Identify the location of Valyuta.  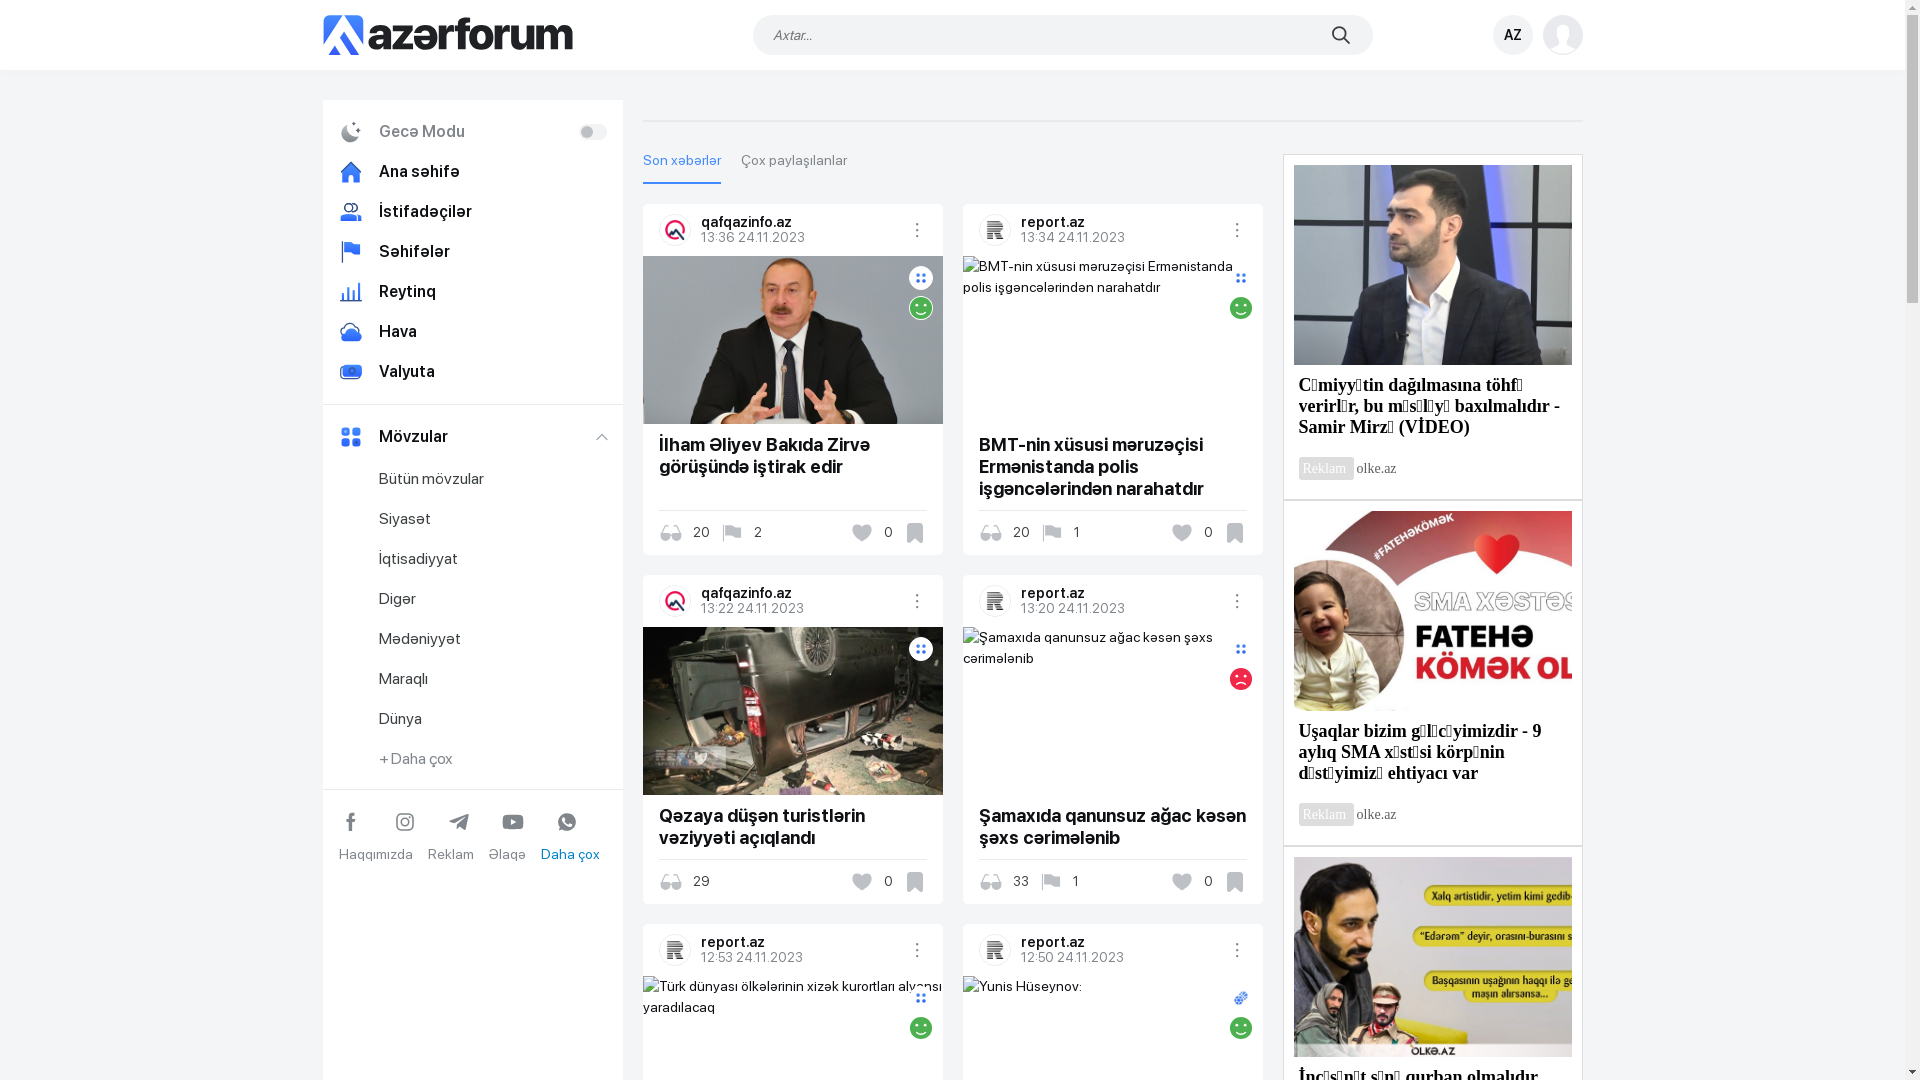
(472, 372).